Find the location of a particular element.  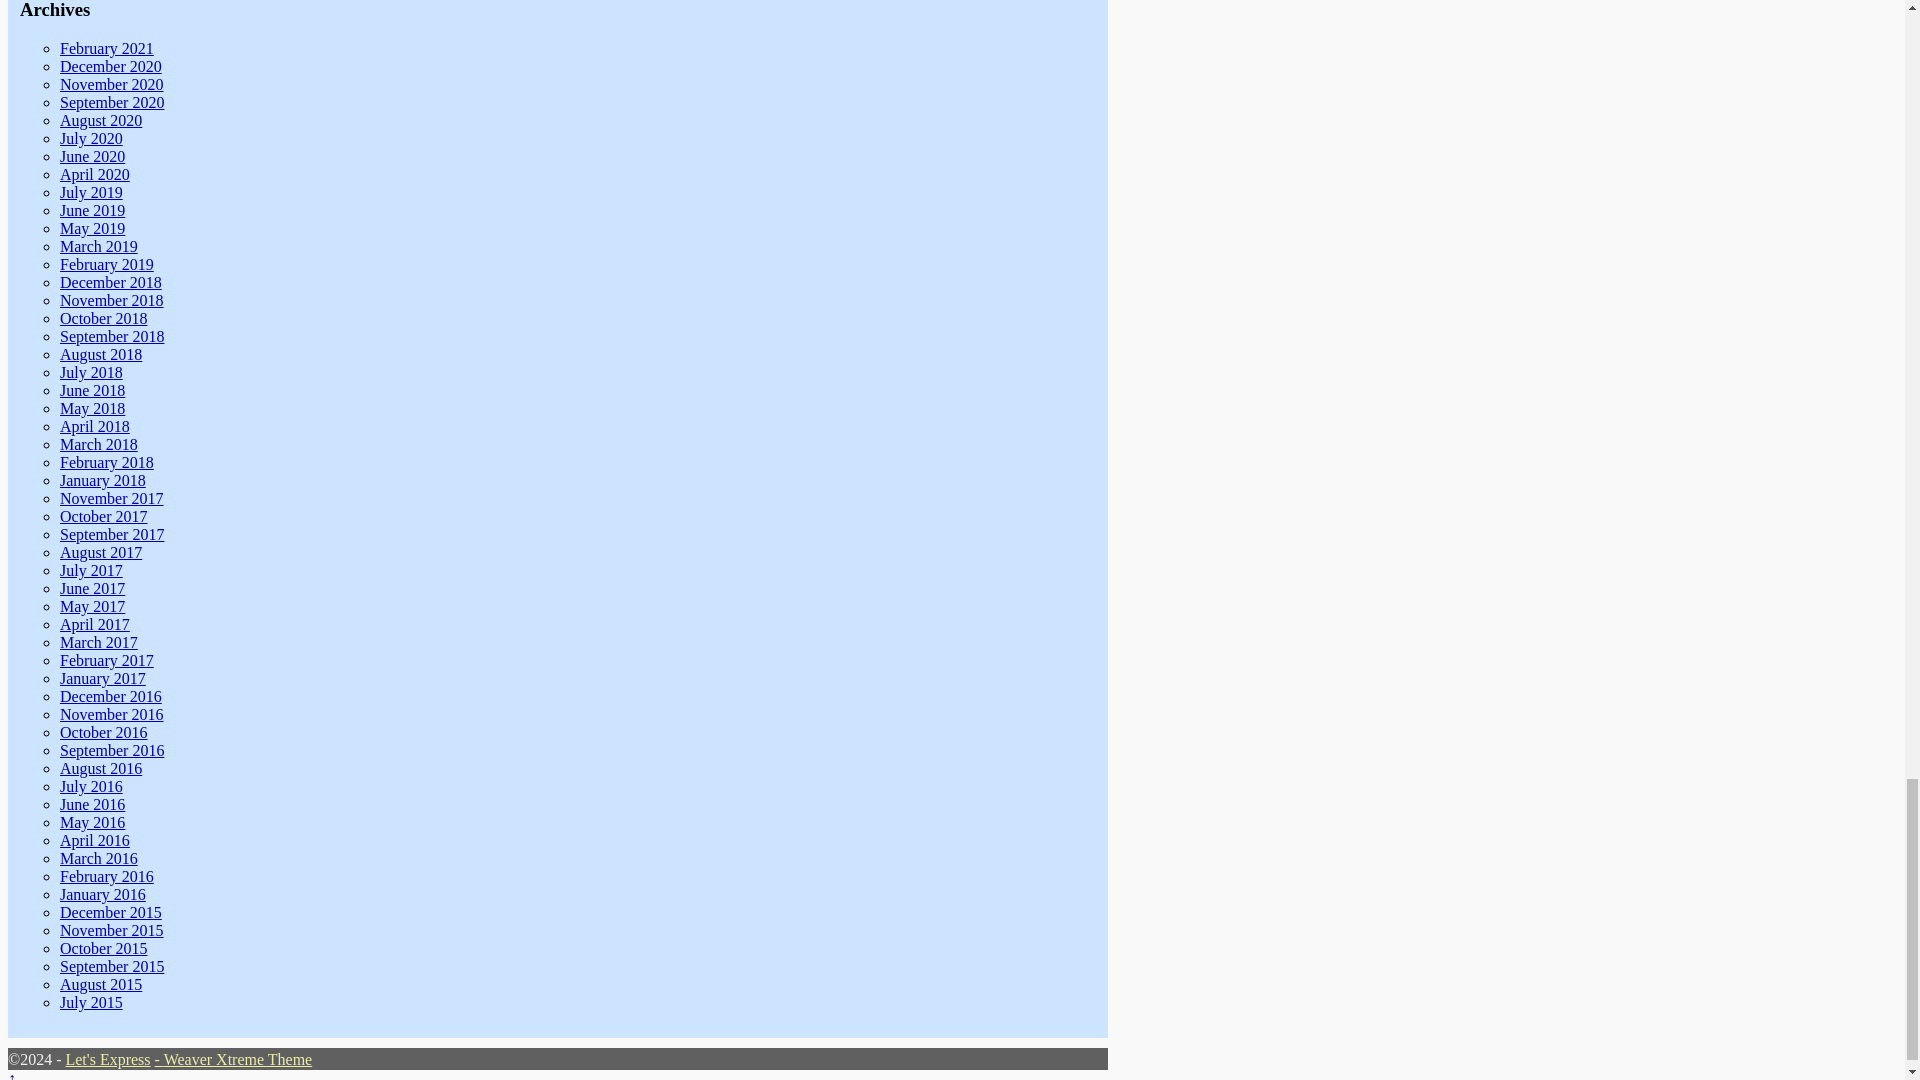

Let's Express is located at coordinates (107, 1059).